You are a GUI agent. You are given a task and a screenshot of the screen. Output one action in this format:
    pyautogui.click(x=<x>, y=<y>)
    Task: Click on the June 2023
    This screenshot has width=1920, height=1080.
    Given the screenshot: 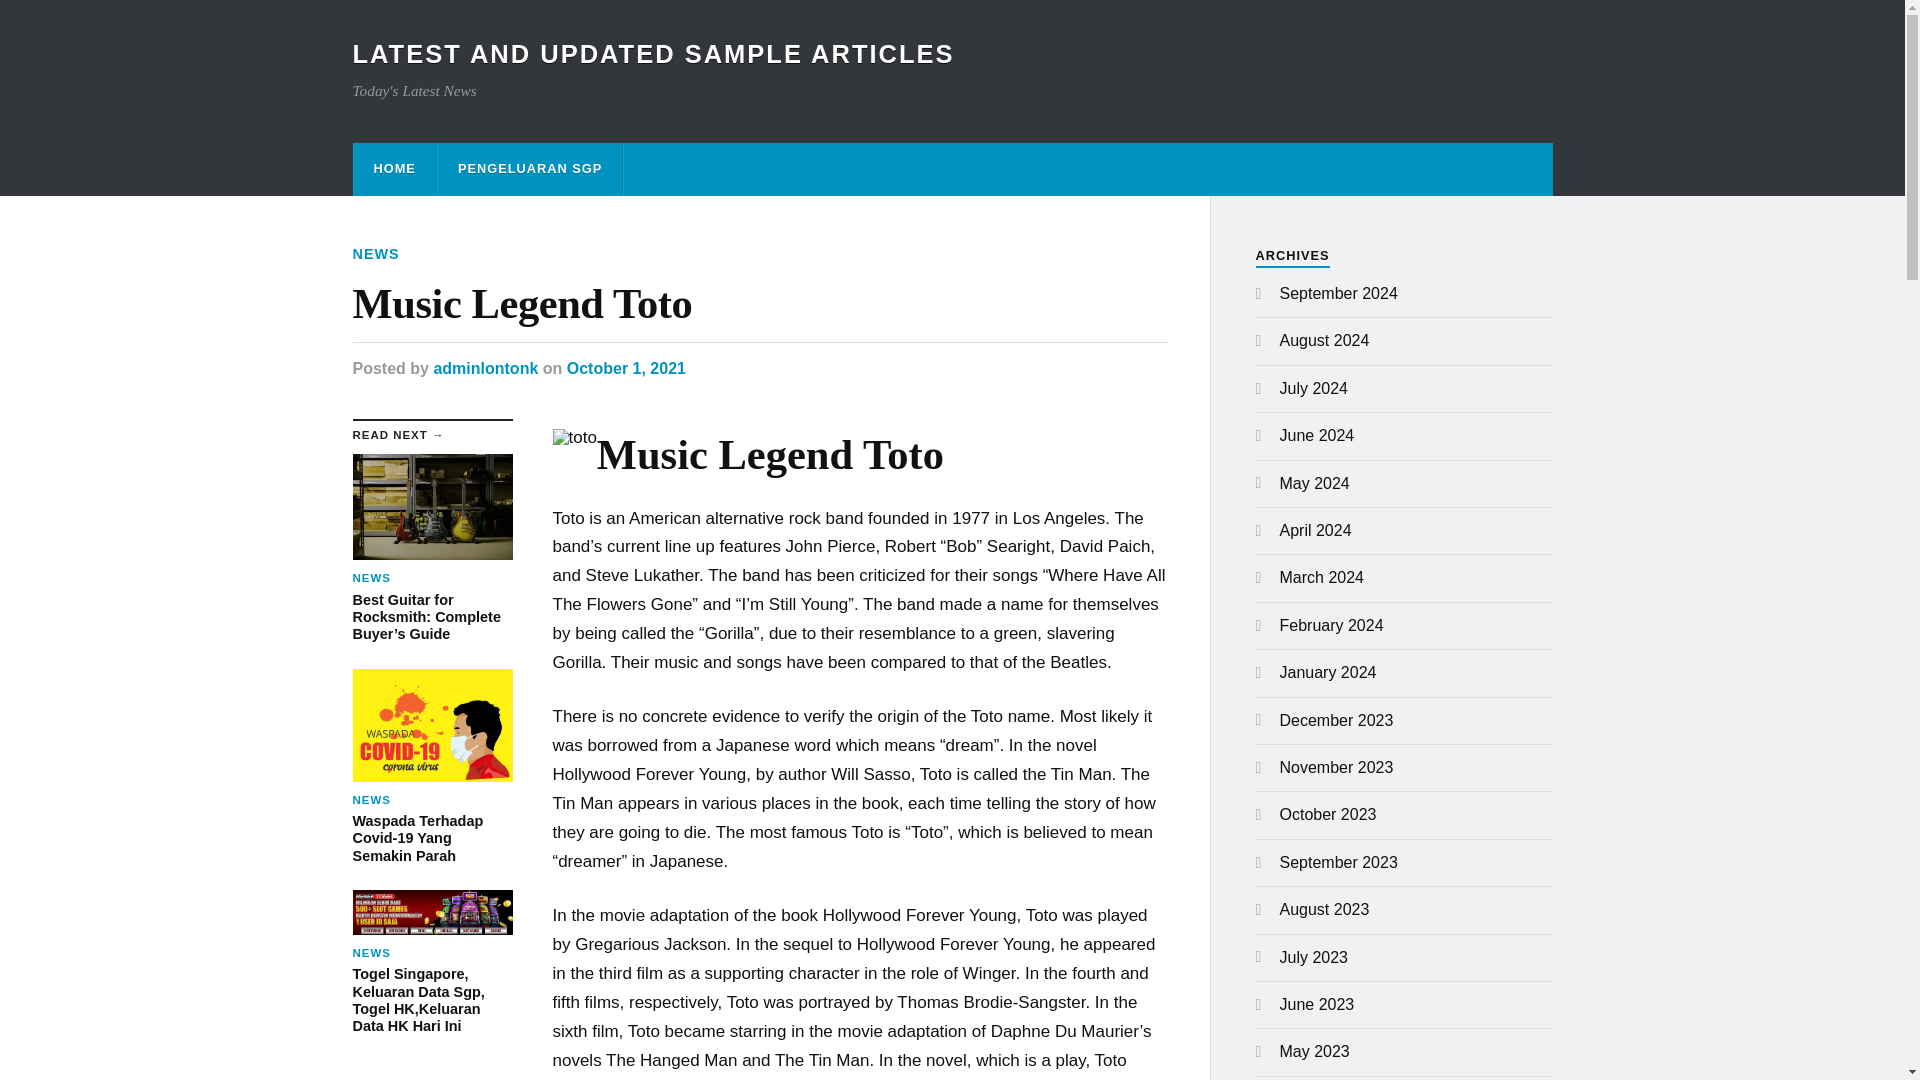 What is the action you would take?
    pyautogui.click(x=1318, y=1004)
    